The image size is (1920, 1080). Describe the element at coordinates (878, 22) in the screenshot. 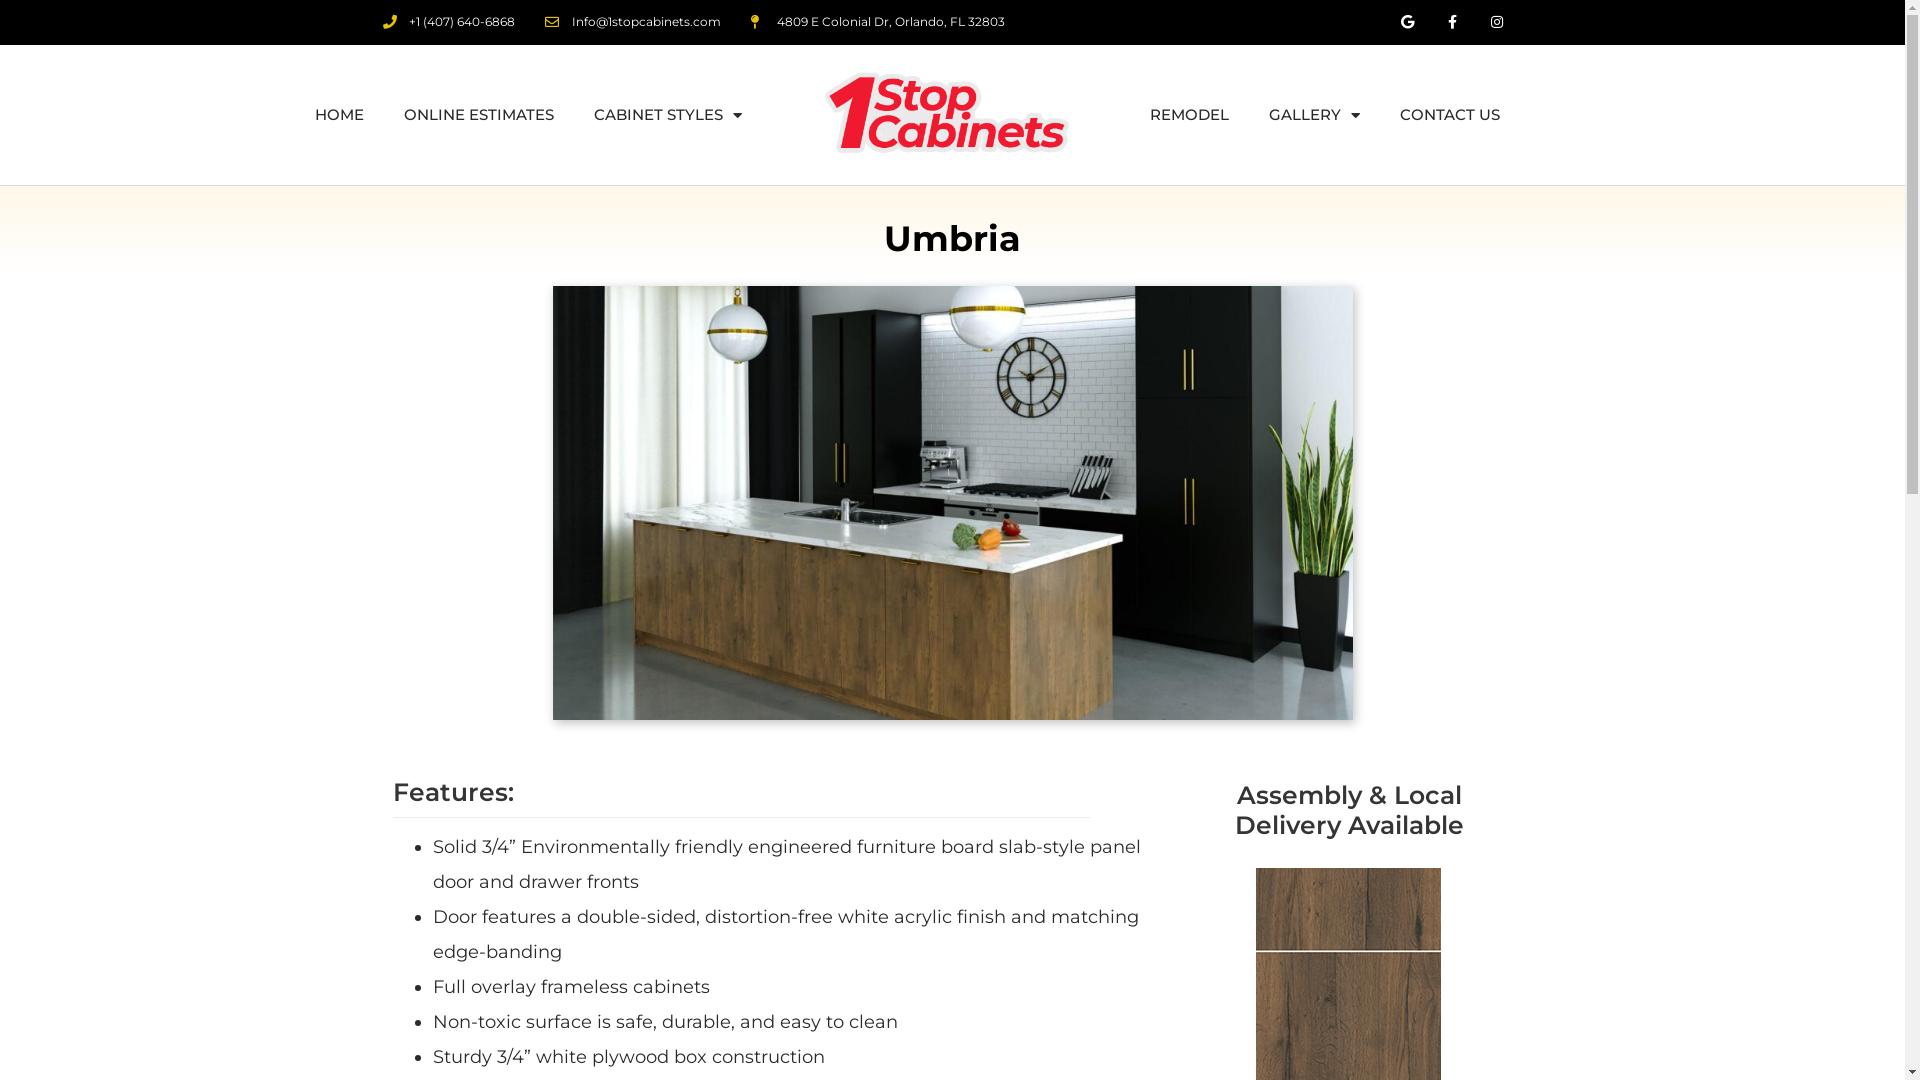

I see `4809 E Colonial Dr, Orlando, FL 32803` at that location.